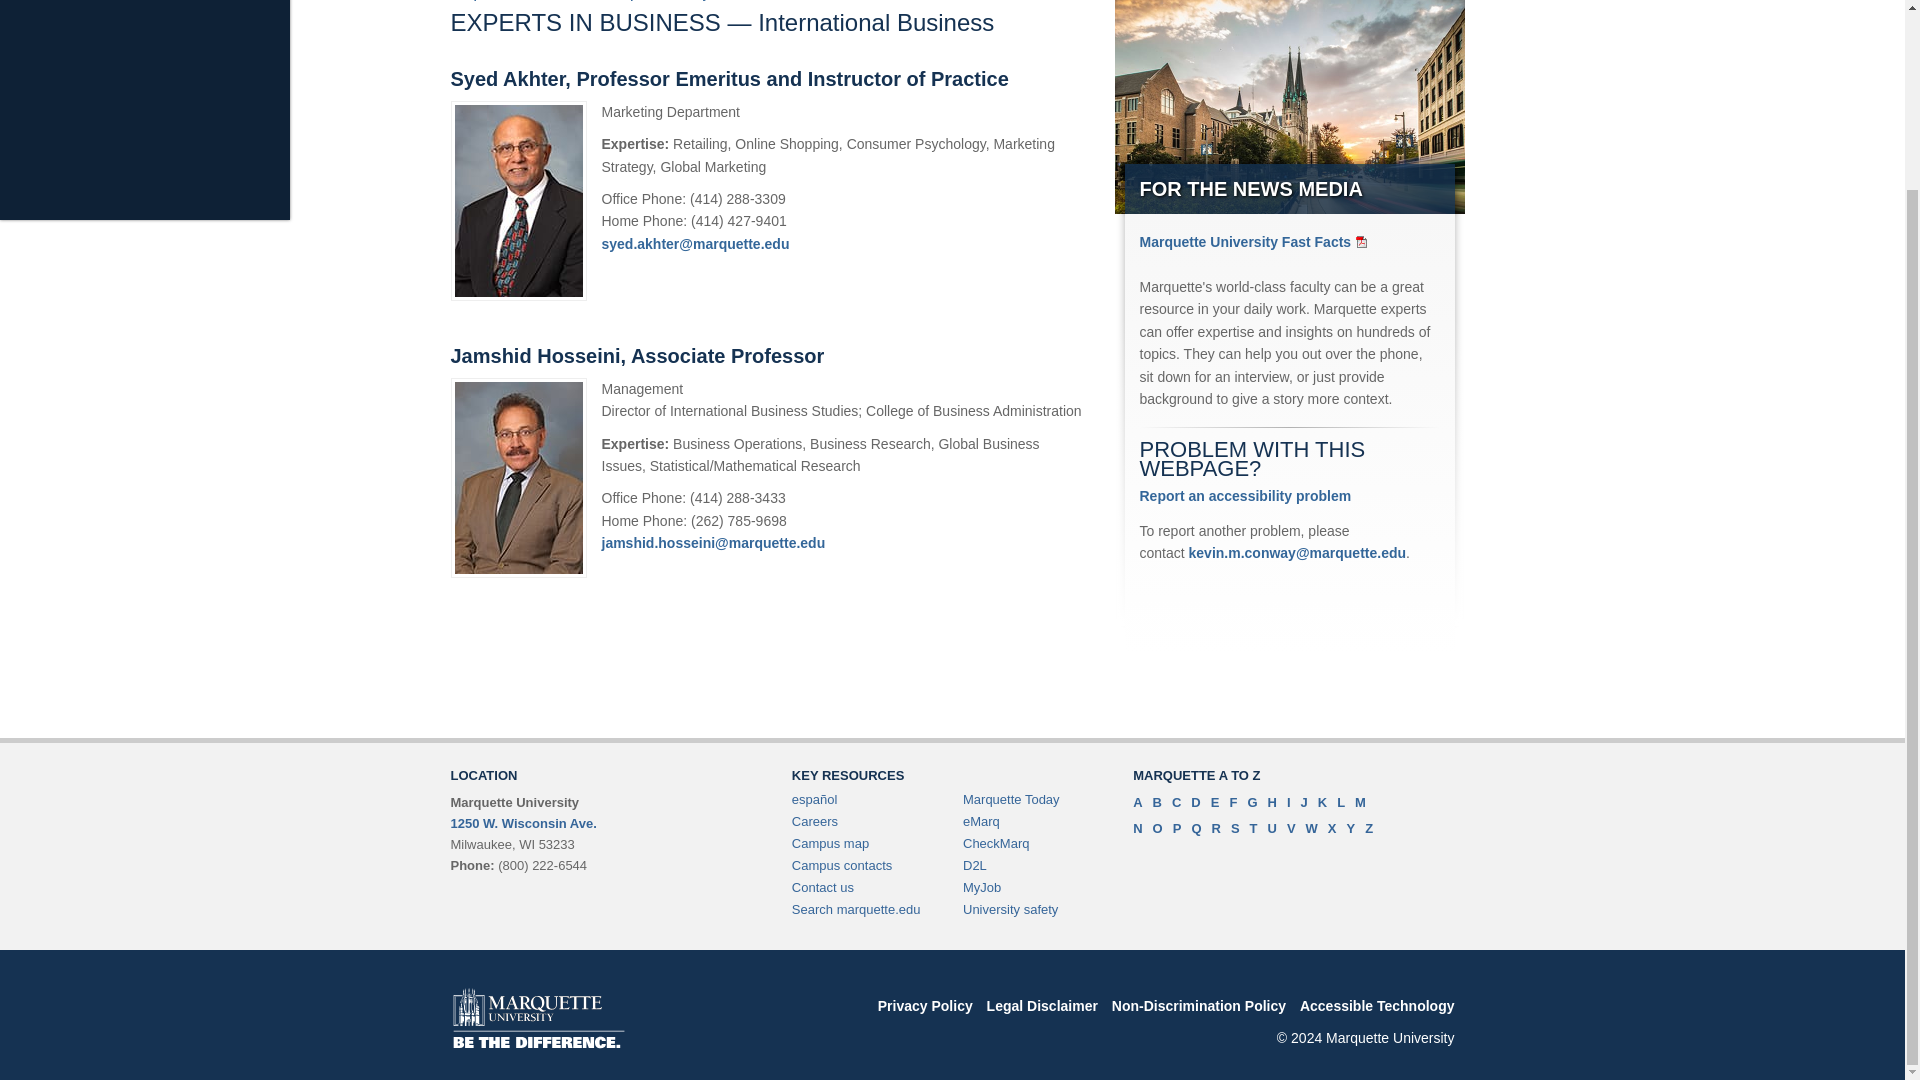 This screenshot has width=1920, height=1080. Describe the element at coordinates (830, 843) in the screenshot. I see `Campus map` at that location.